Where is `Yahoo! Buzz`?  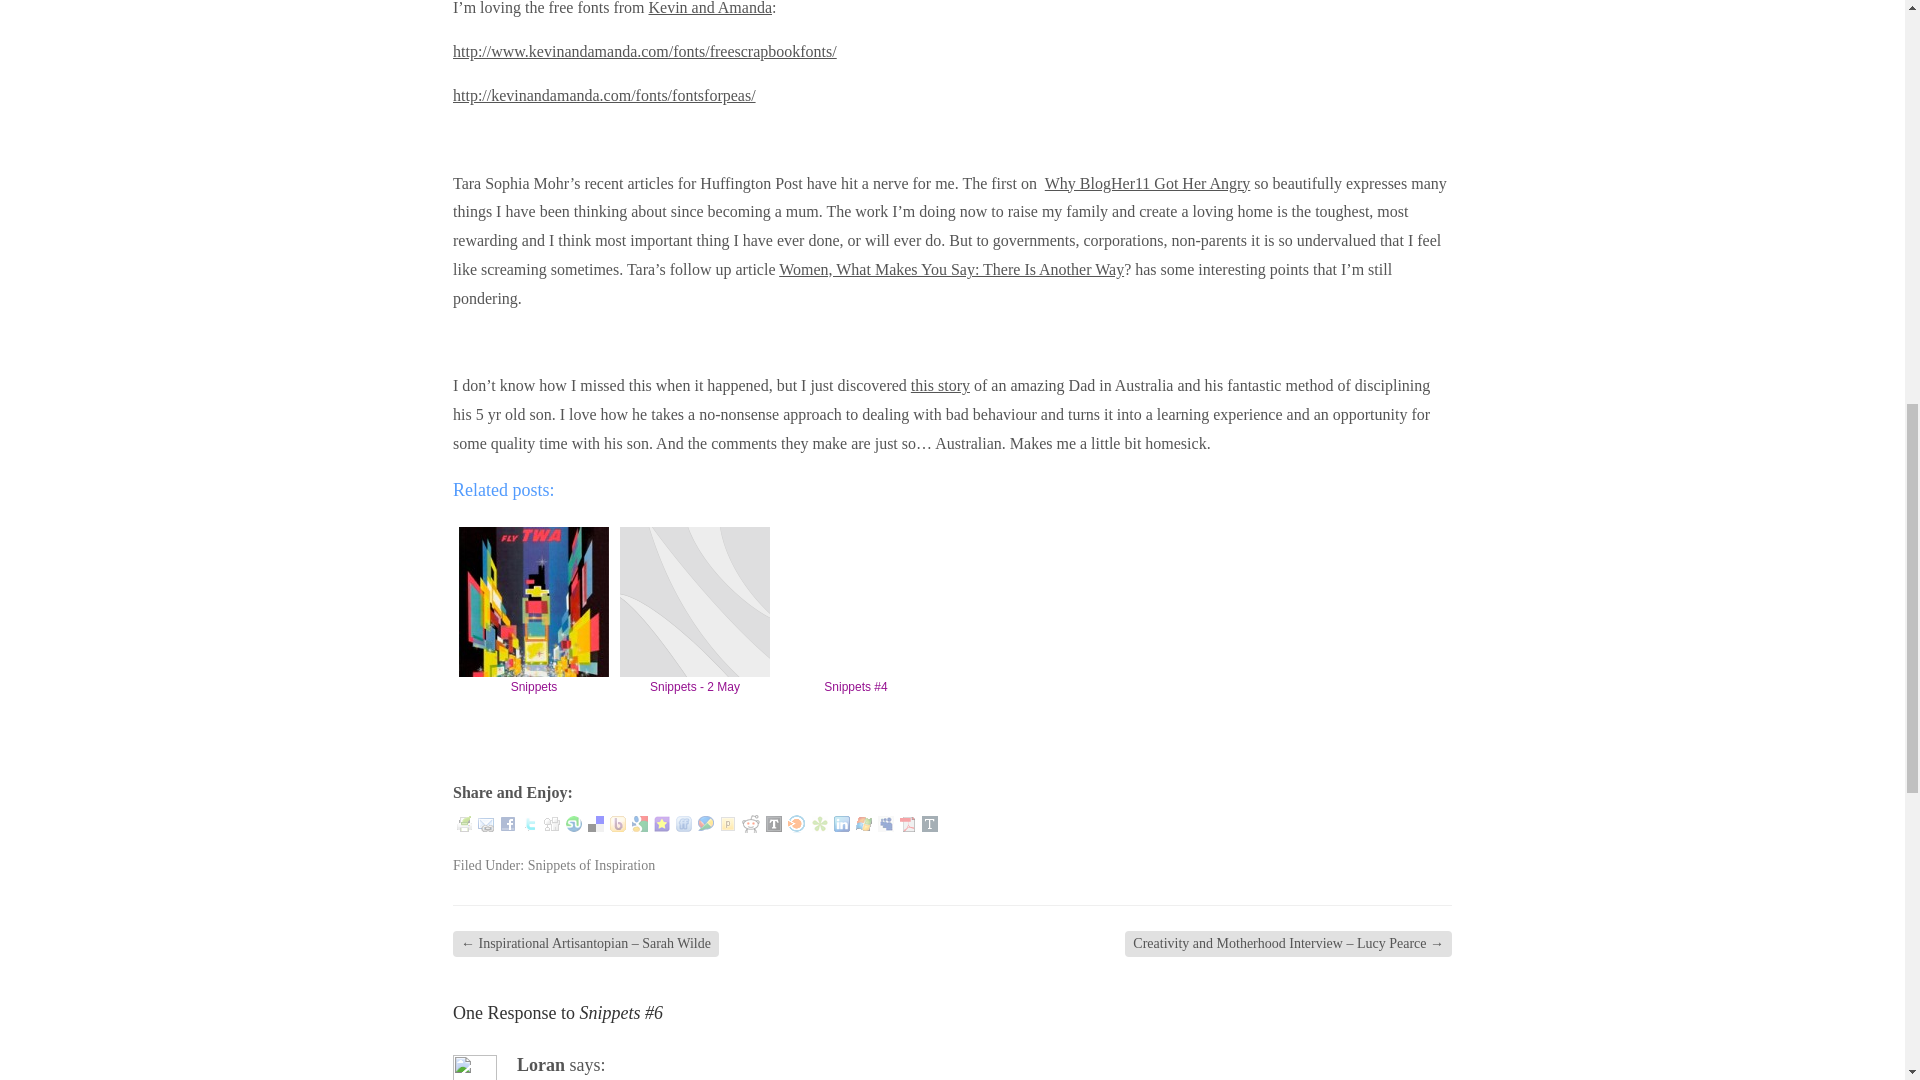
Yahoo! Buzz is located at coordinates (618, 824).